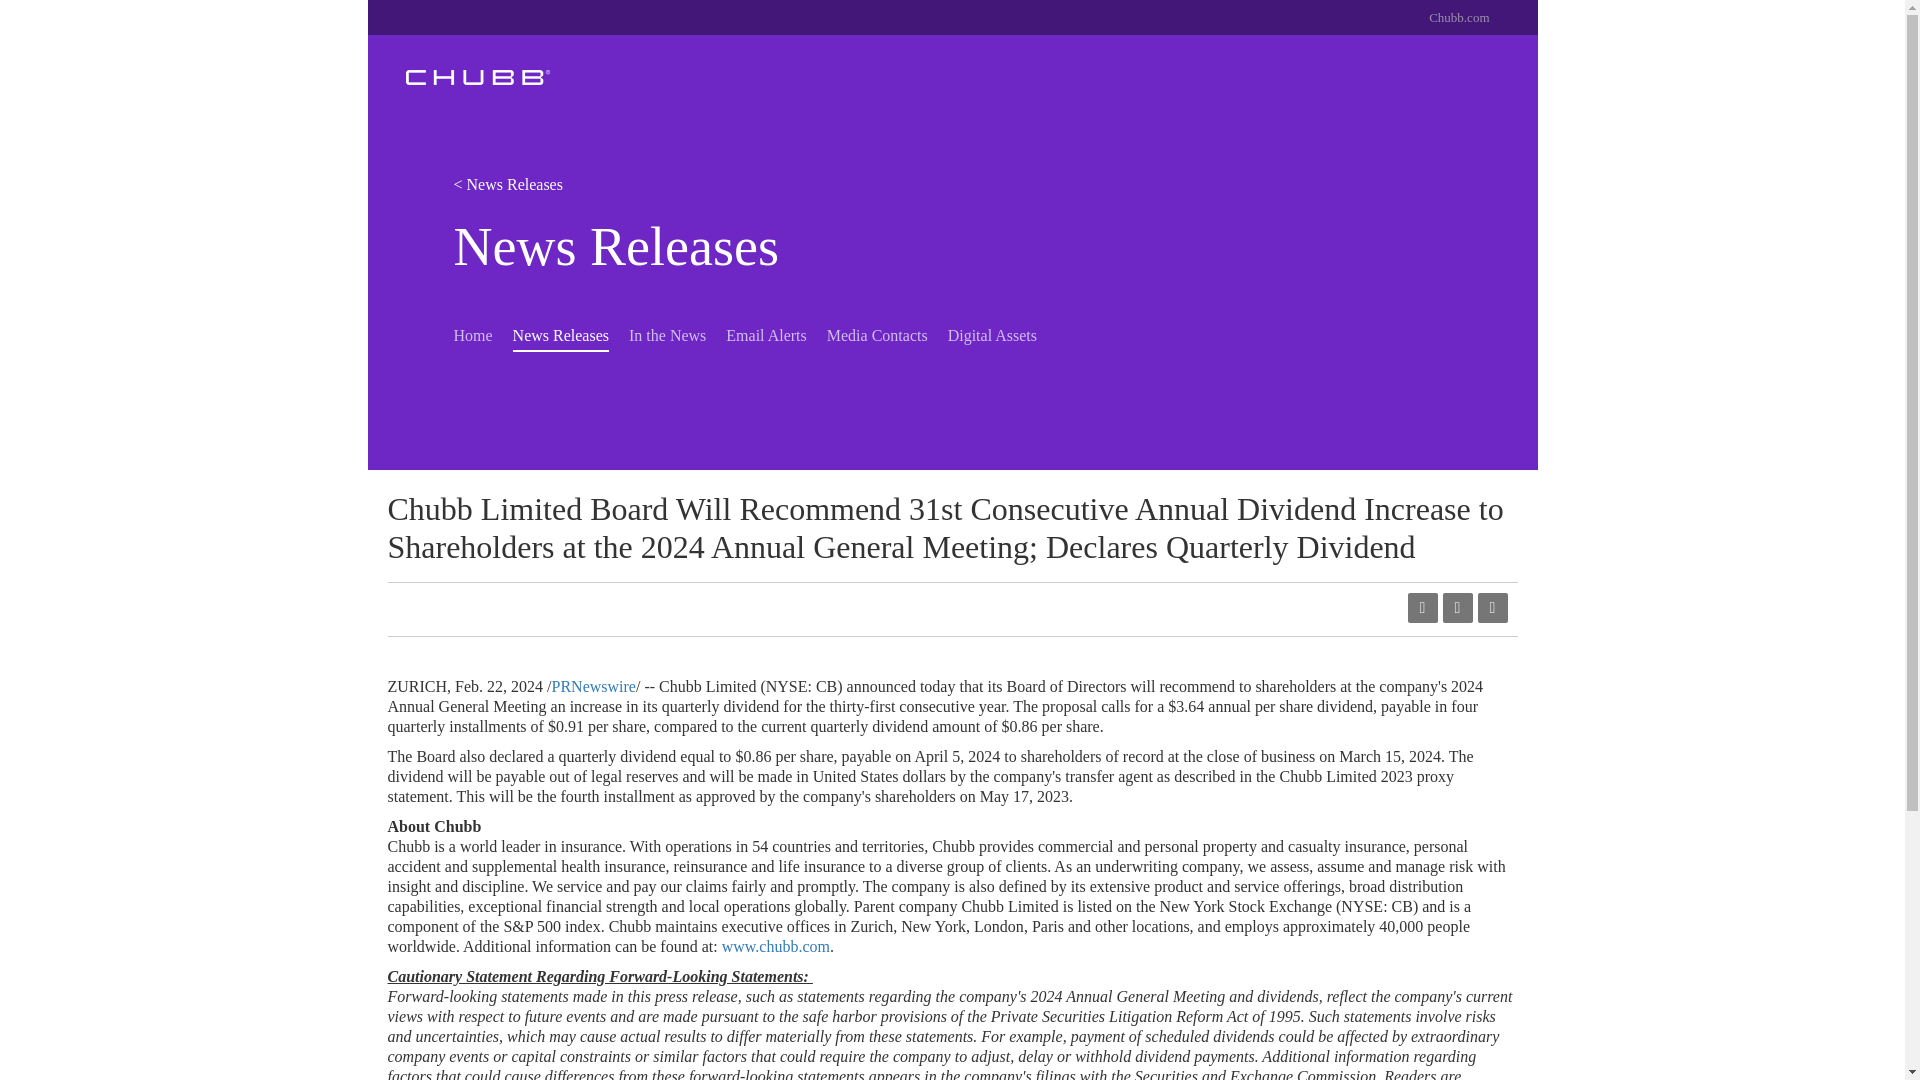  What do you see at coordinates (1458, 18) in the screenshot?
I see `Chubb.com` at bounding box center [1458, 18].